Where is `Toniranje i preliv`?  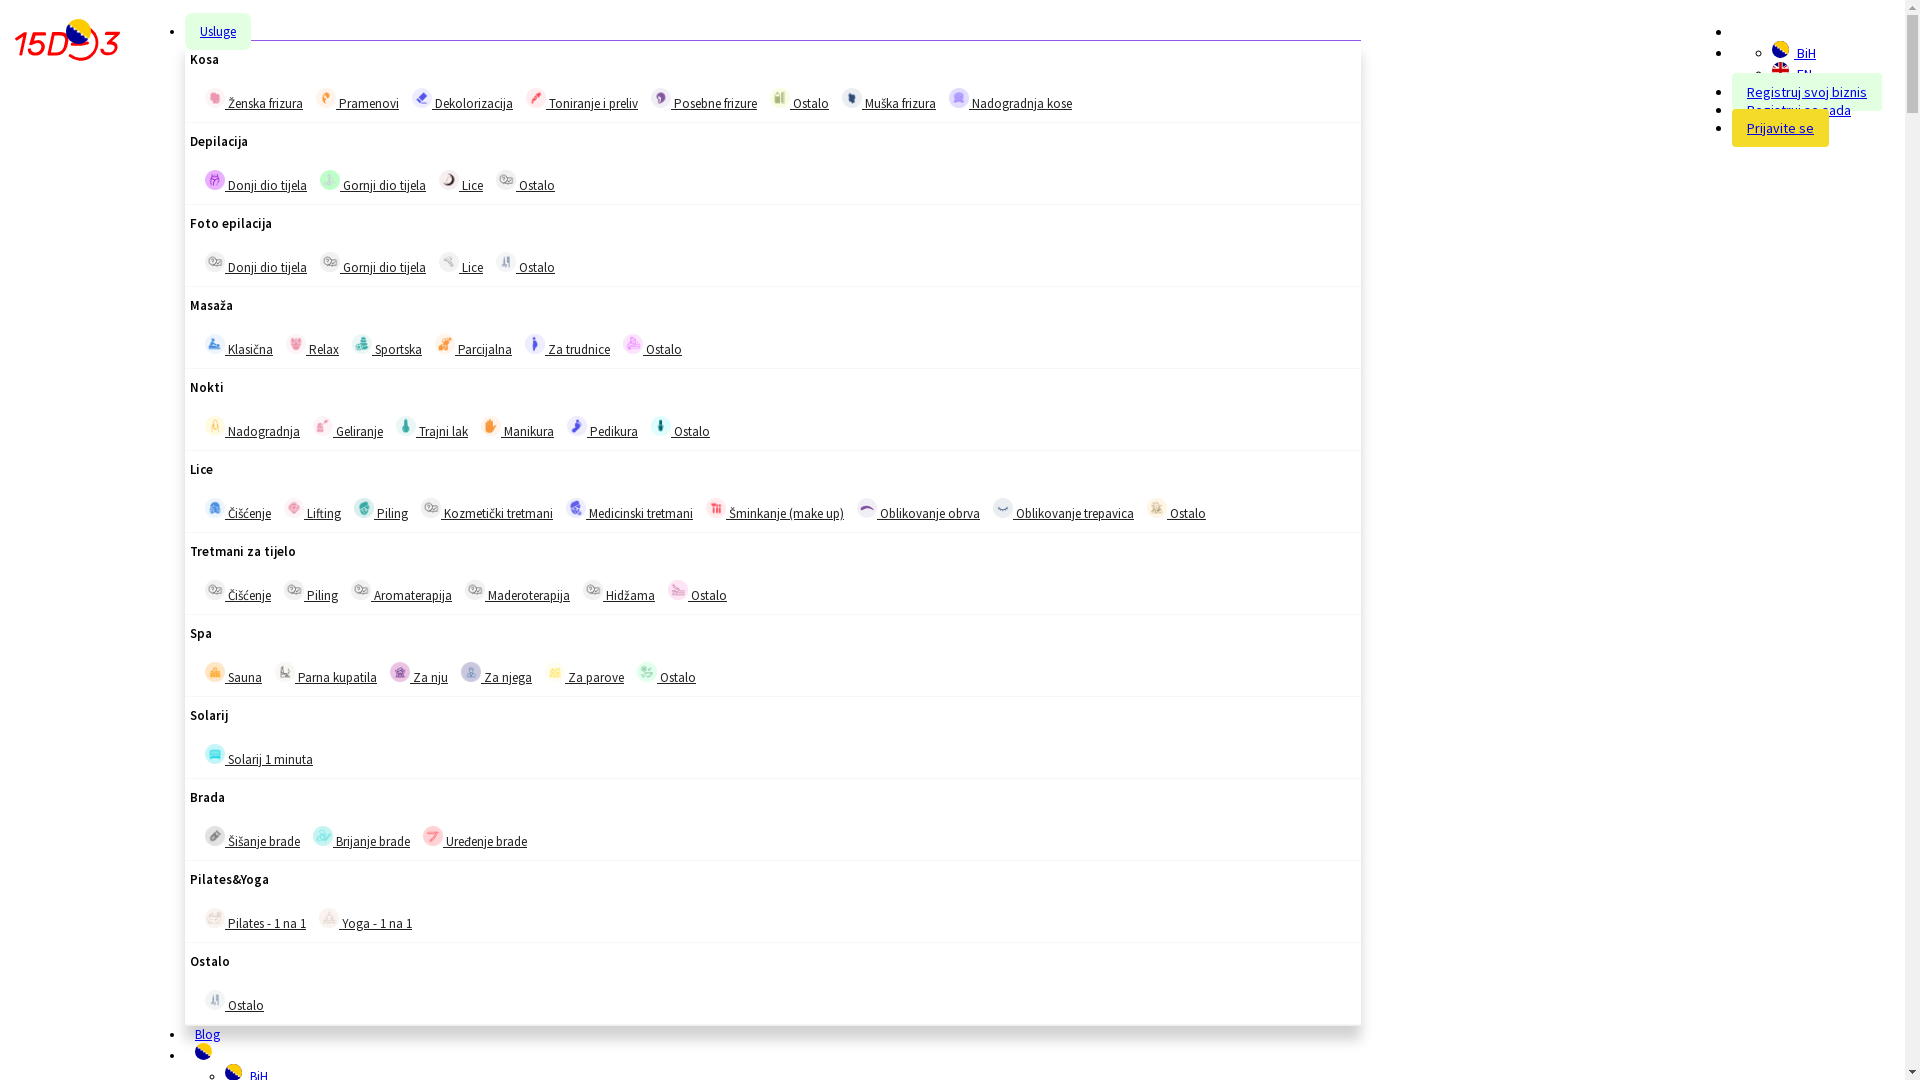 Toniranje i preliv is located at coordinates (536, 98).